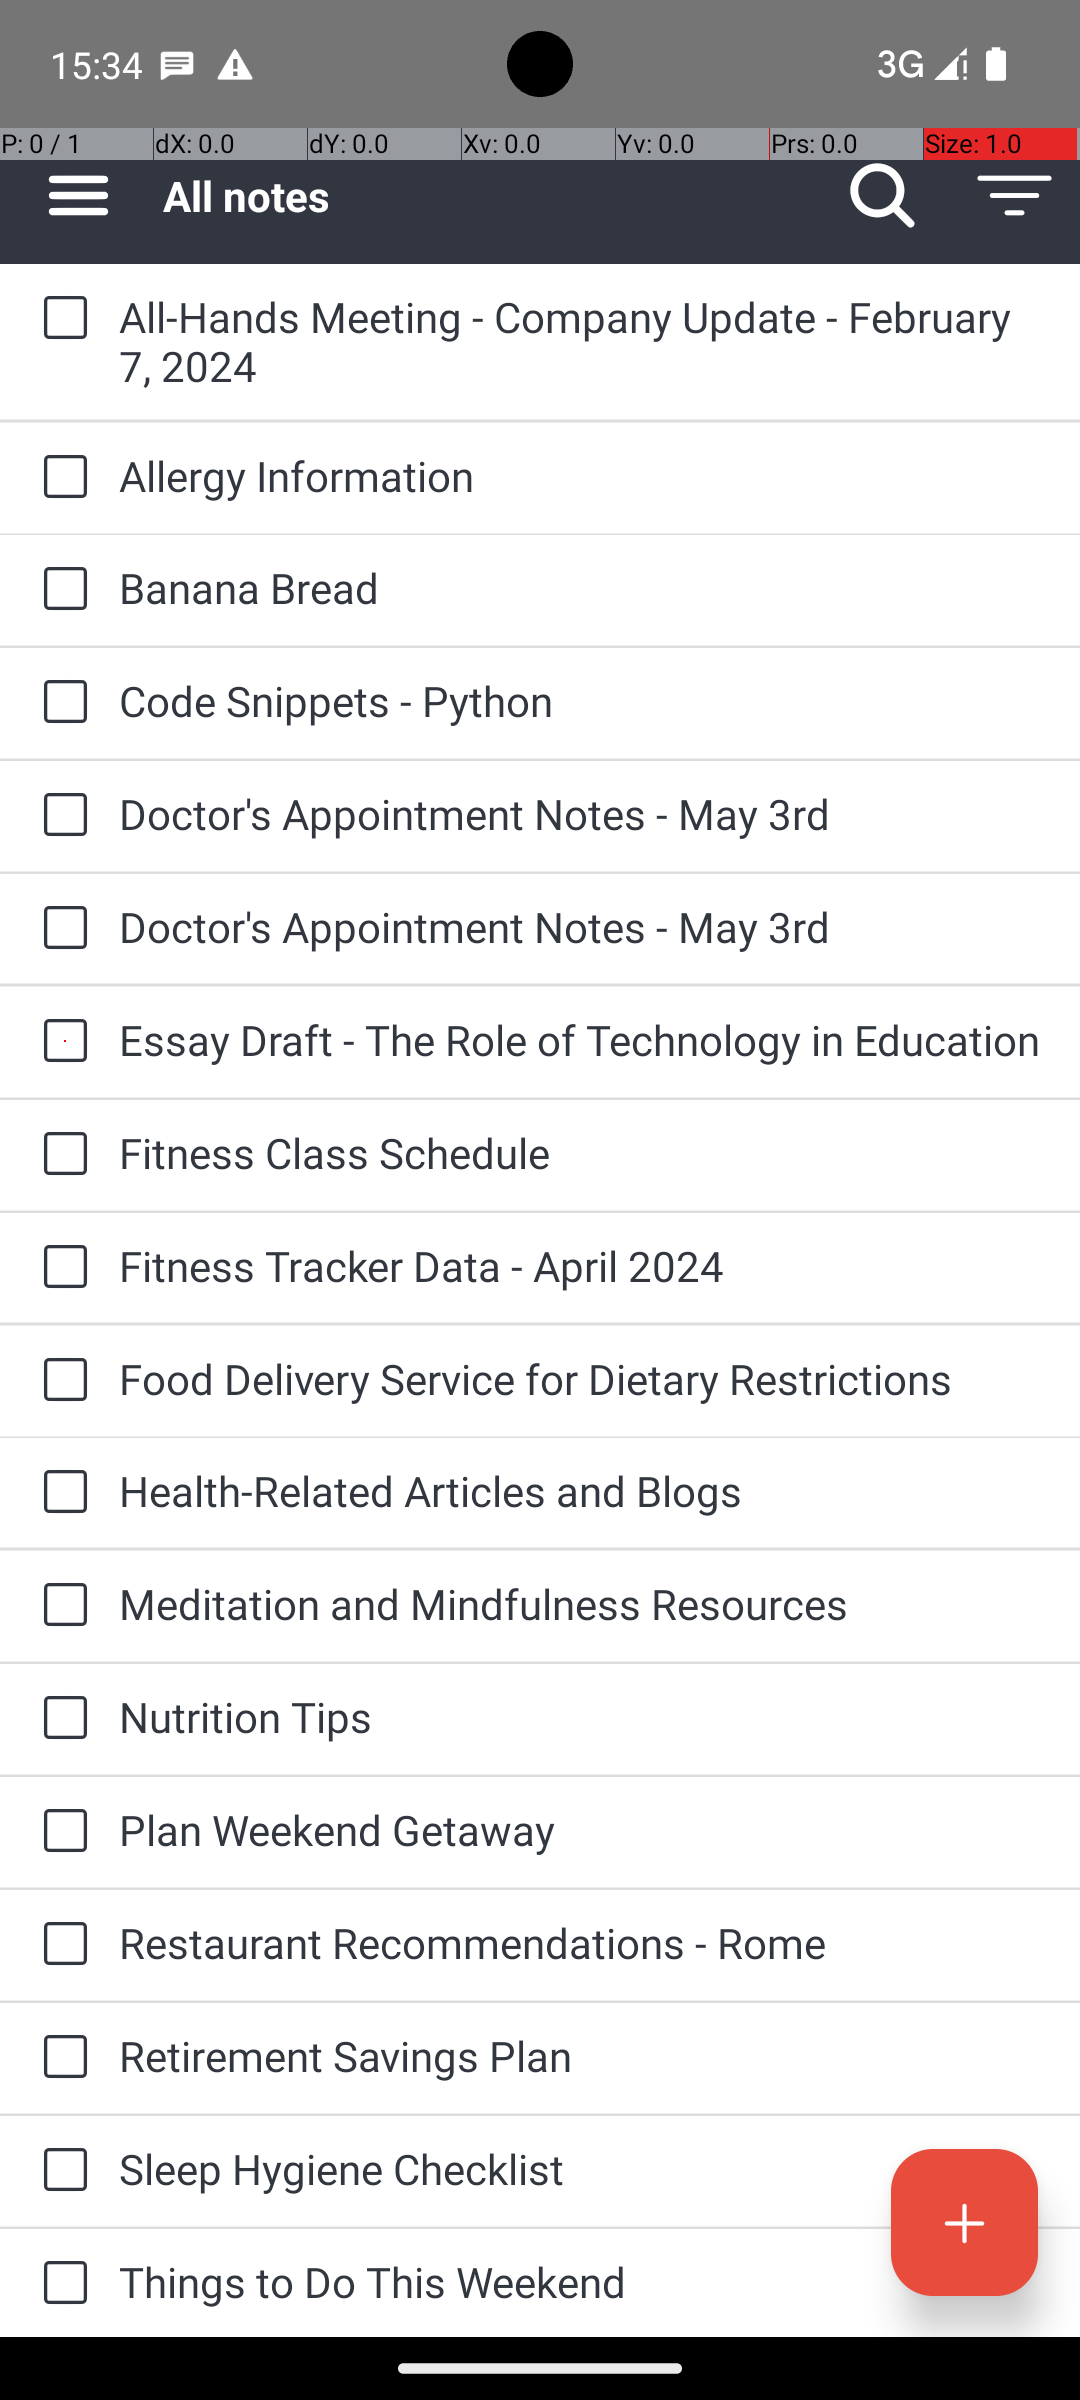 This screenshot has height=2400, width=1080. I want to click on to-do: Restaurant Recommendations - Rome, so click(60, 1945).